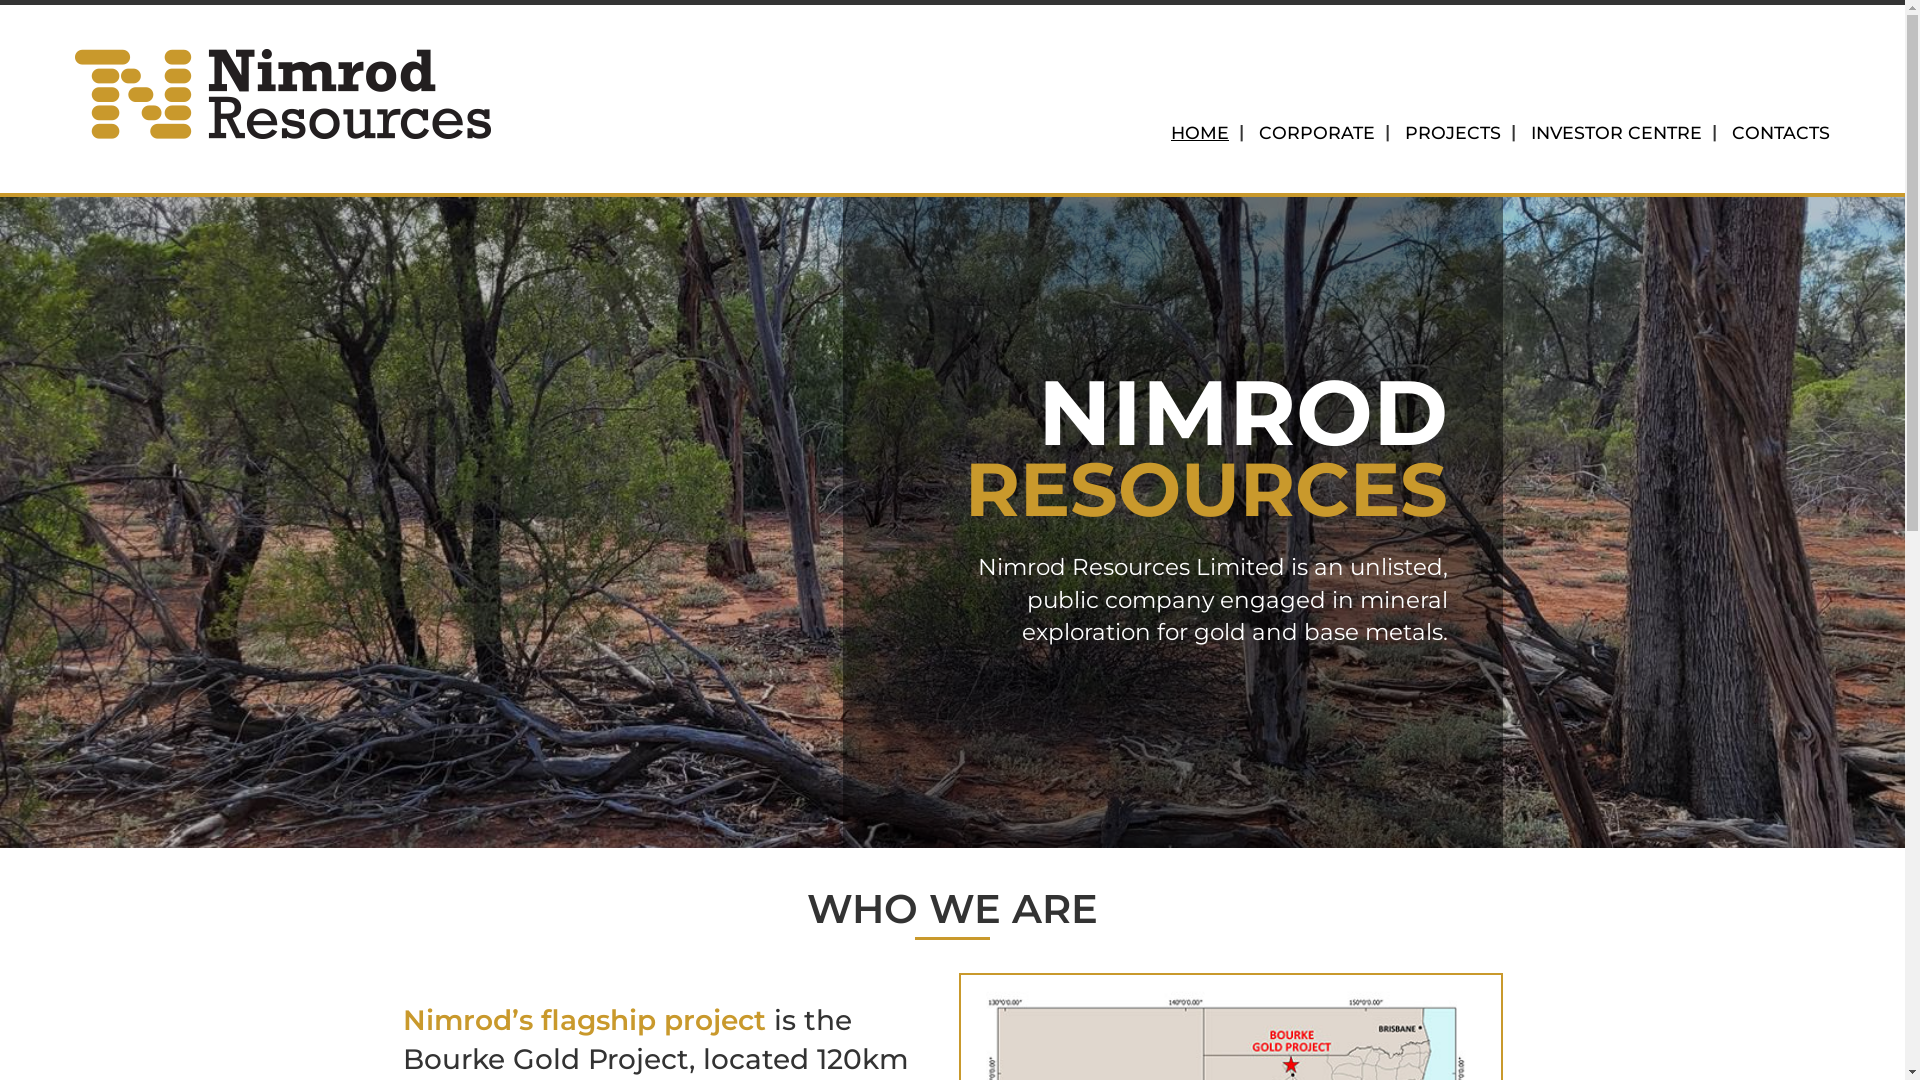 The width and height of the screenshot is (1920, 1080). Describe the element at coordinates (1453, 134) in the screenshot. I see `PROJECTS` at that location.